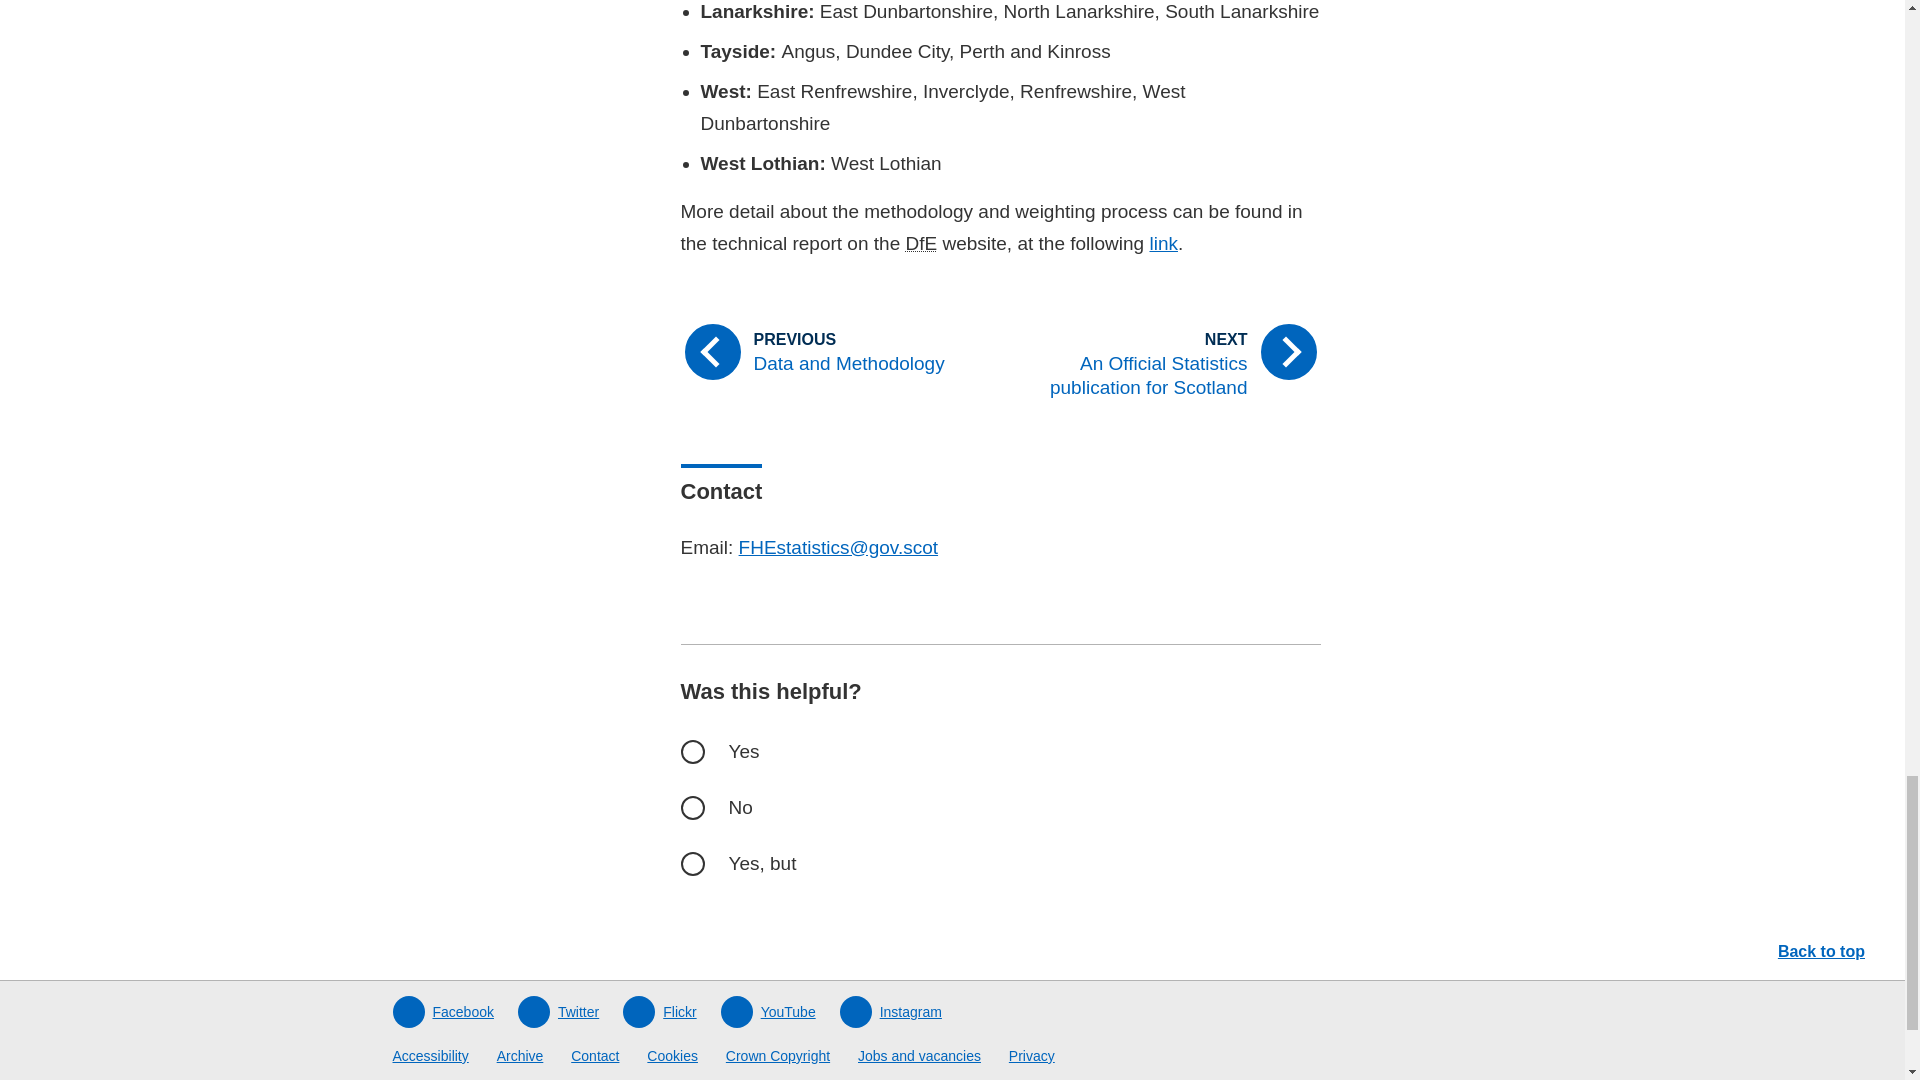 The image size is (1920, 1080). What do you see at coordinates (658, 1012) in the screenshot?
I see `Flickr` at bounding box center [658, 1012].